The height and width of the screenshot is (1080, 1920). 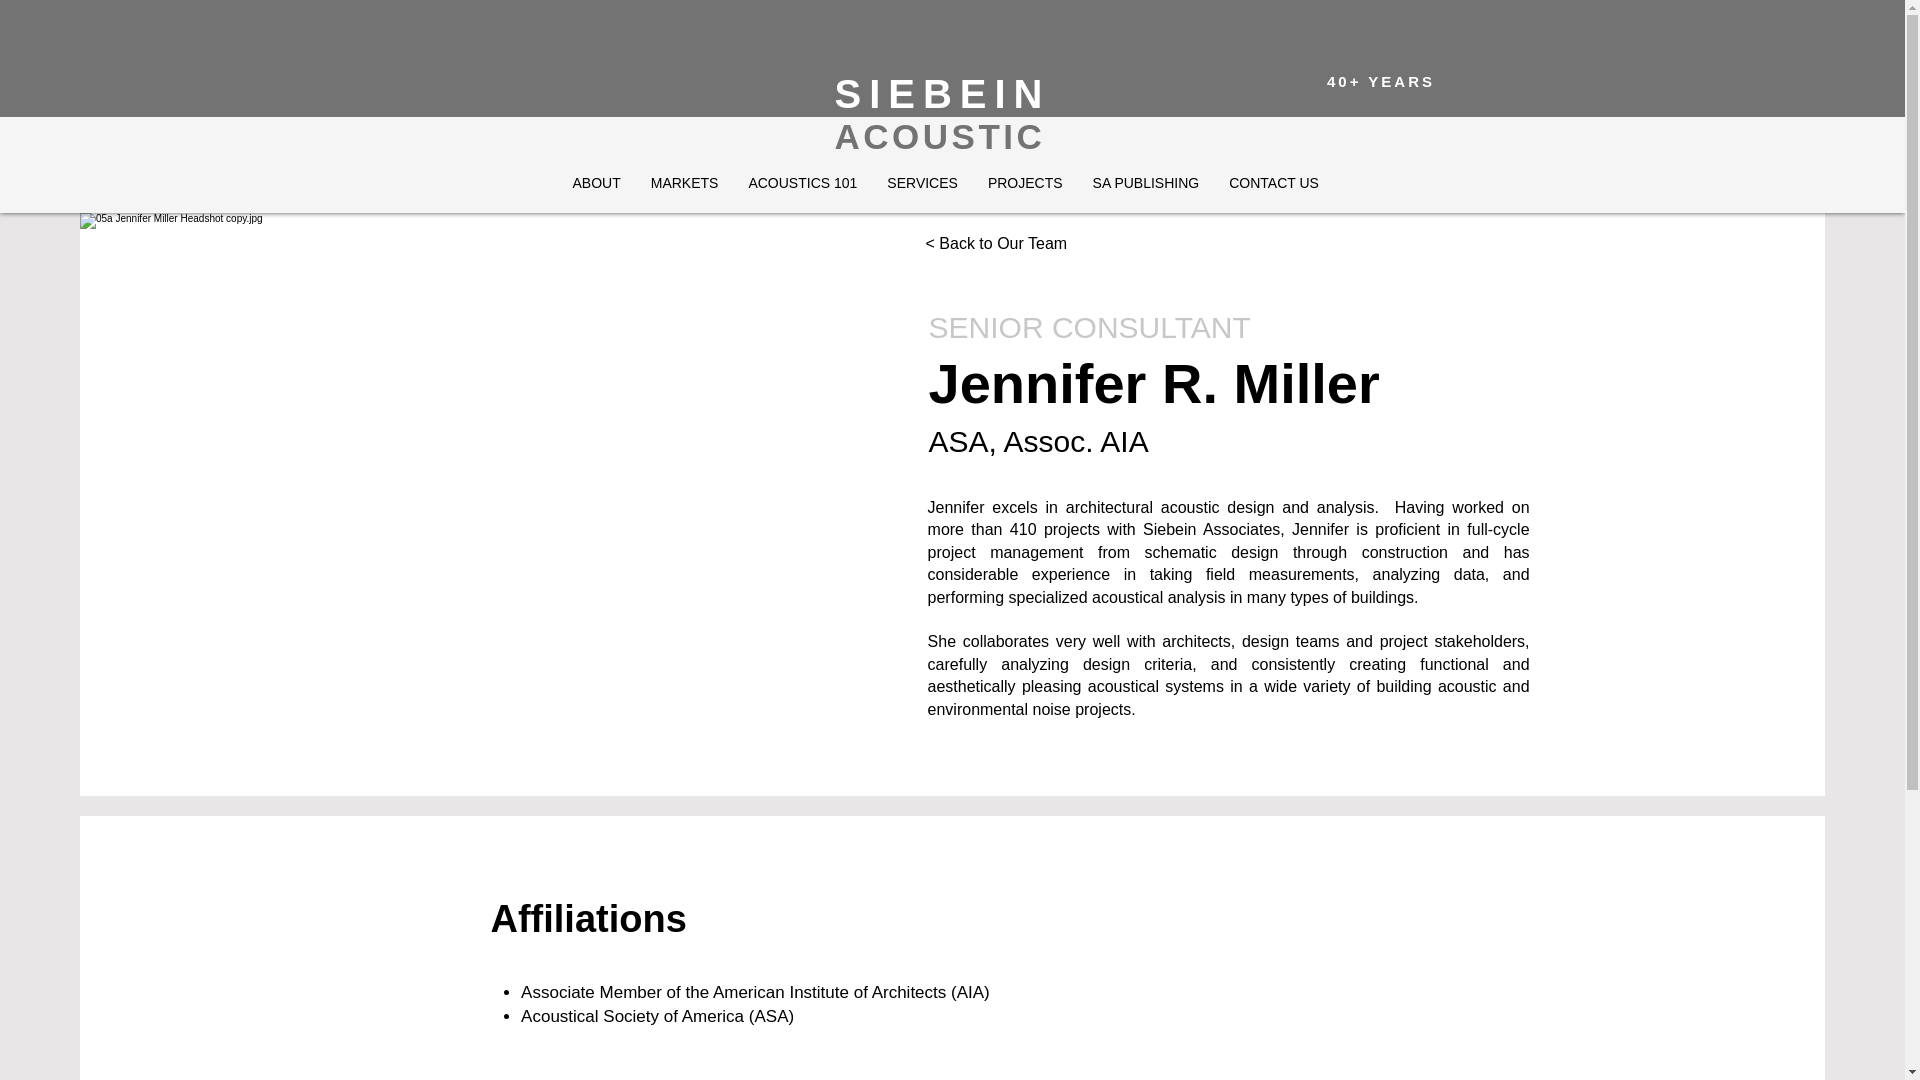 I want to click on SIEBEIN, so click(x=942, y=94).